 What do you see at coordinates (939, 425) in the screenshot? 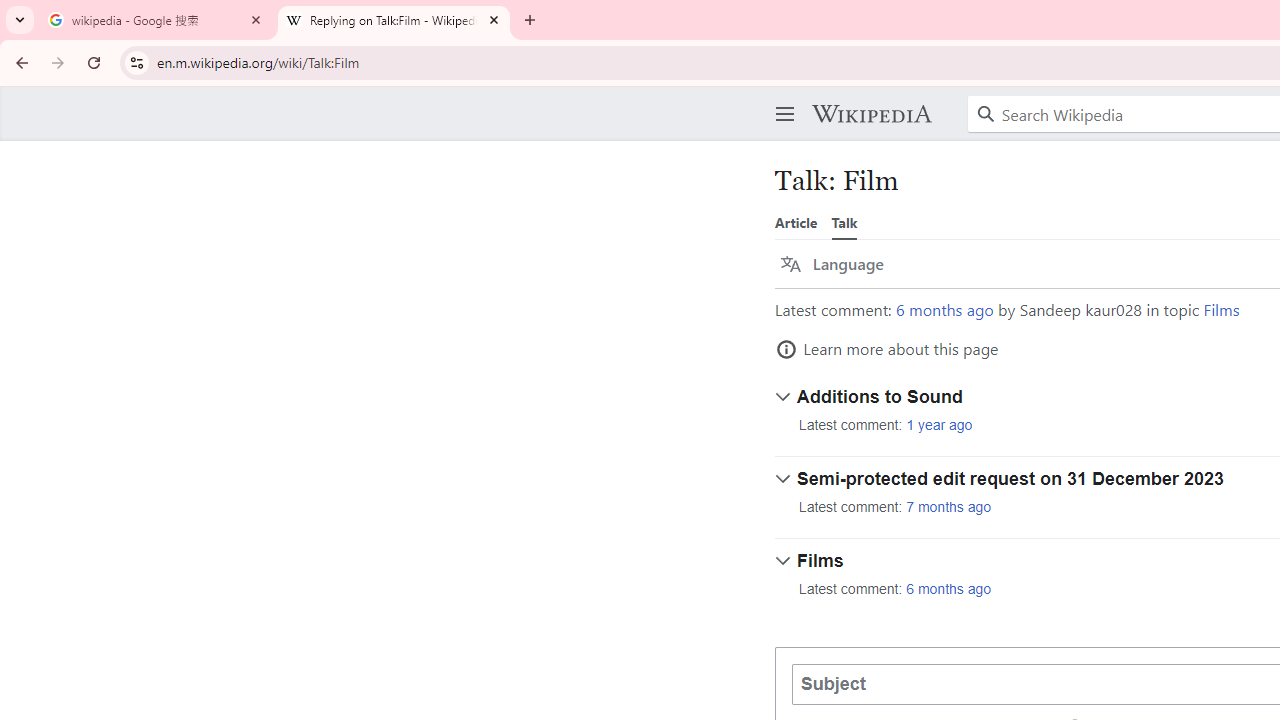
I see `1 year ago` at bounding box center [939, 425].